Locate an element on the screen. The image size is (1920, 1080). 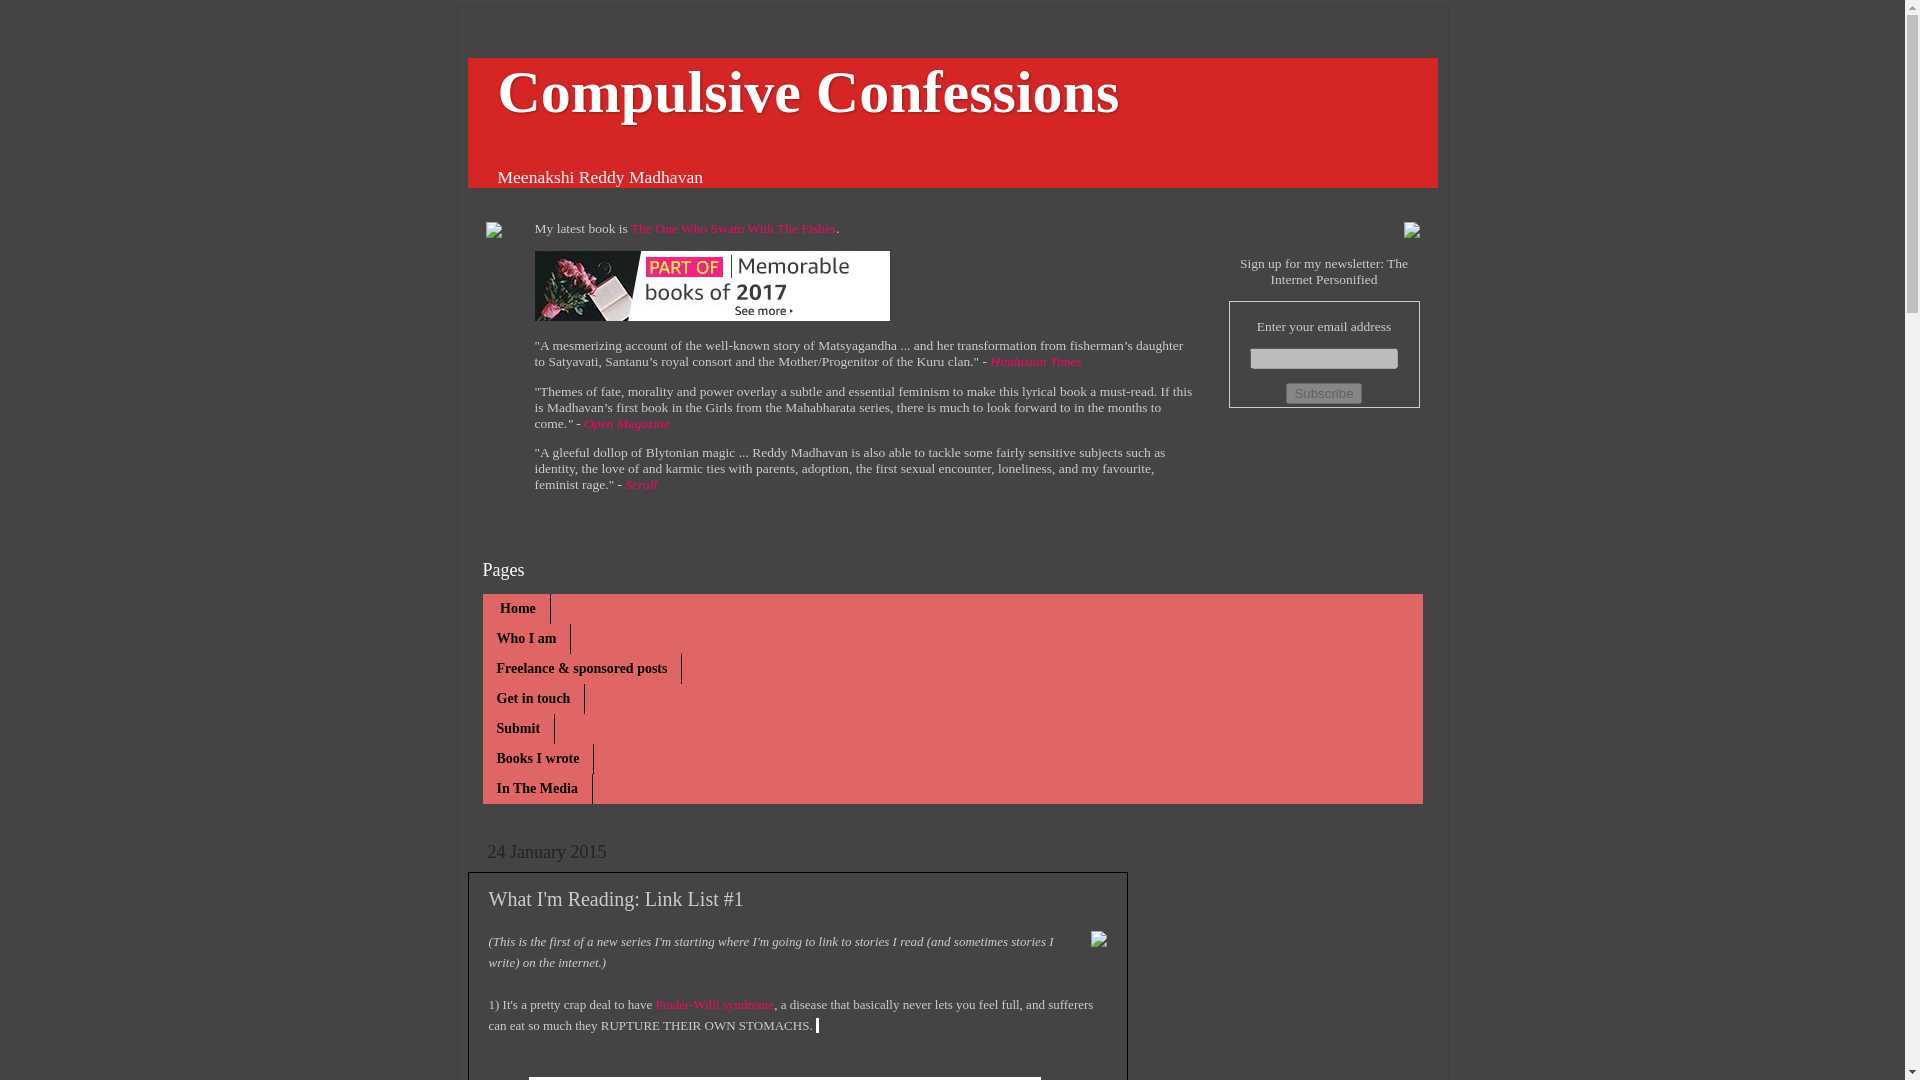
Who I am is located at coordinates (526, 639).